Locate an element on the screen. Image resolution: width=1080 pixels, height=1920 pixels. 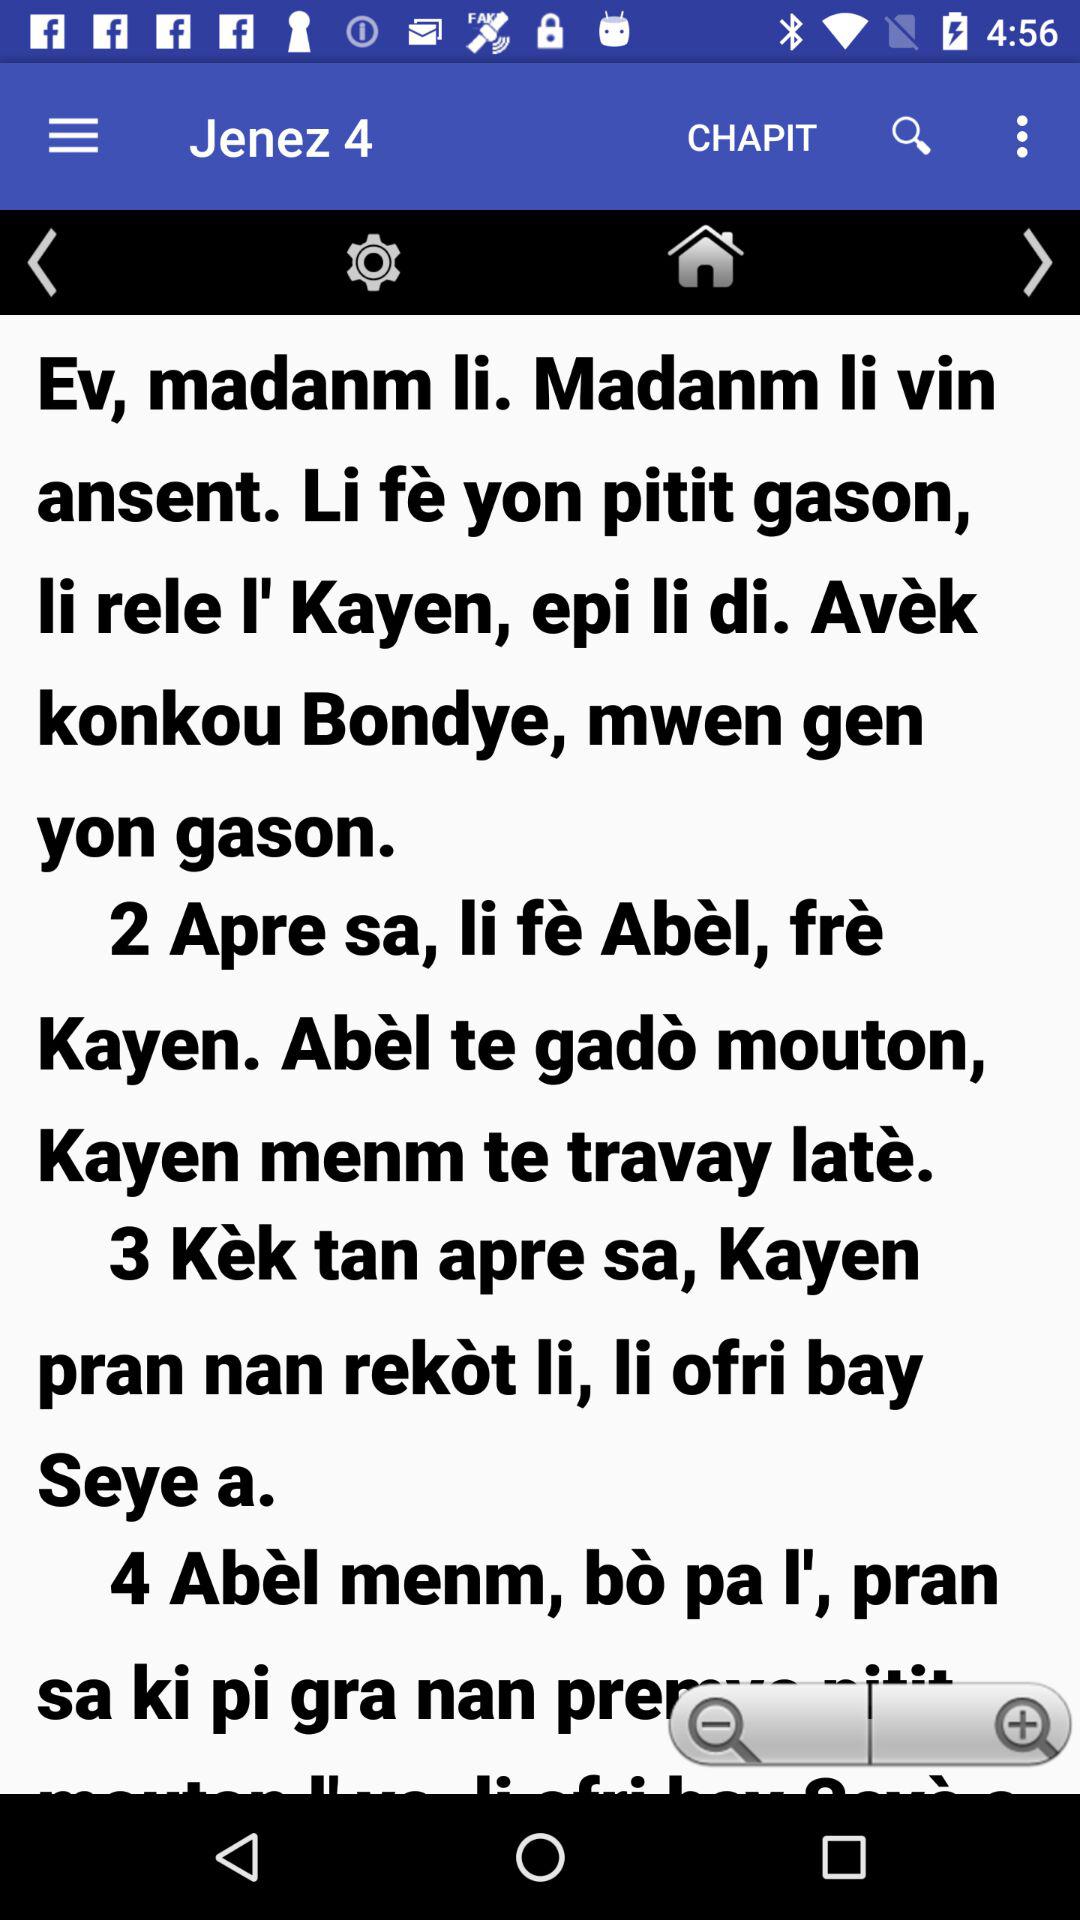
turn on item to the left of the jenez 4 icon is located at coordinates (73, 136).